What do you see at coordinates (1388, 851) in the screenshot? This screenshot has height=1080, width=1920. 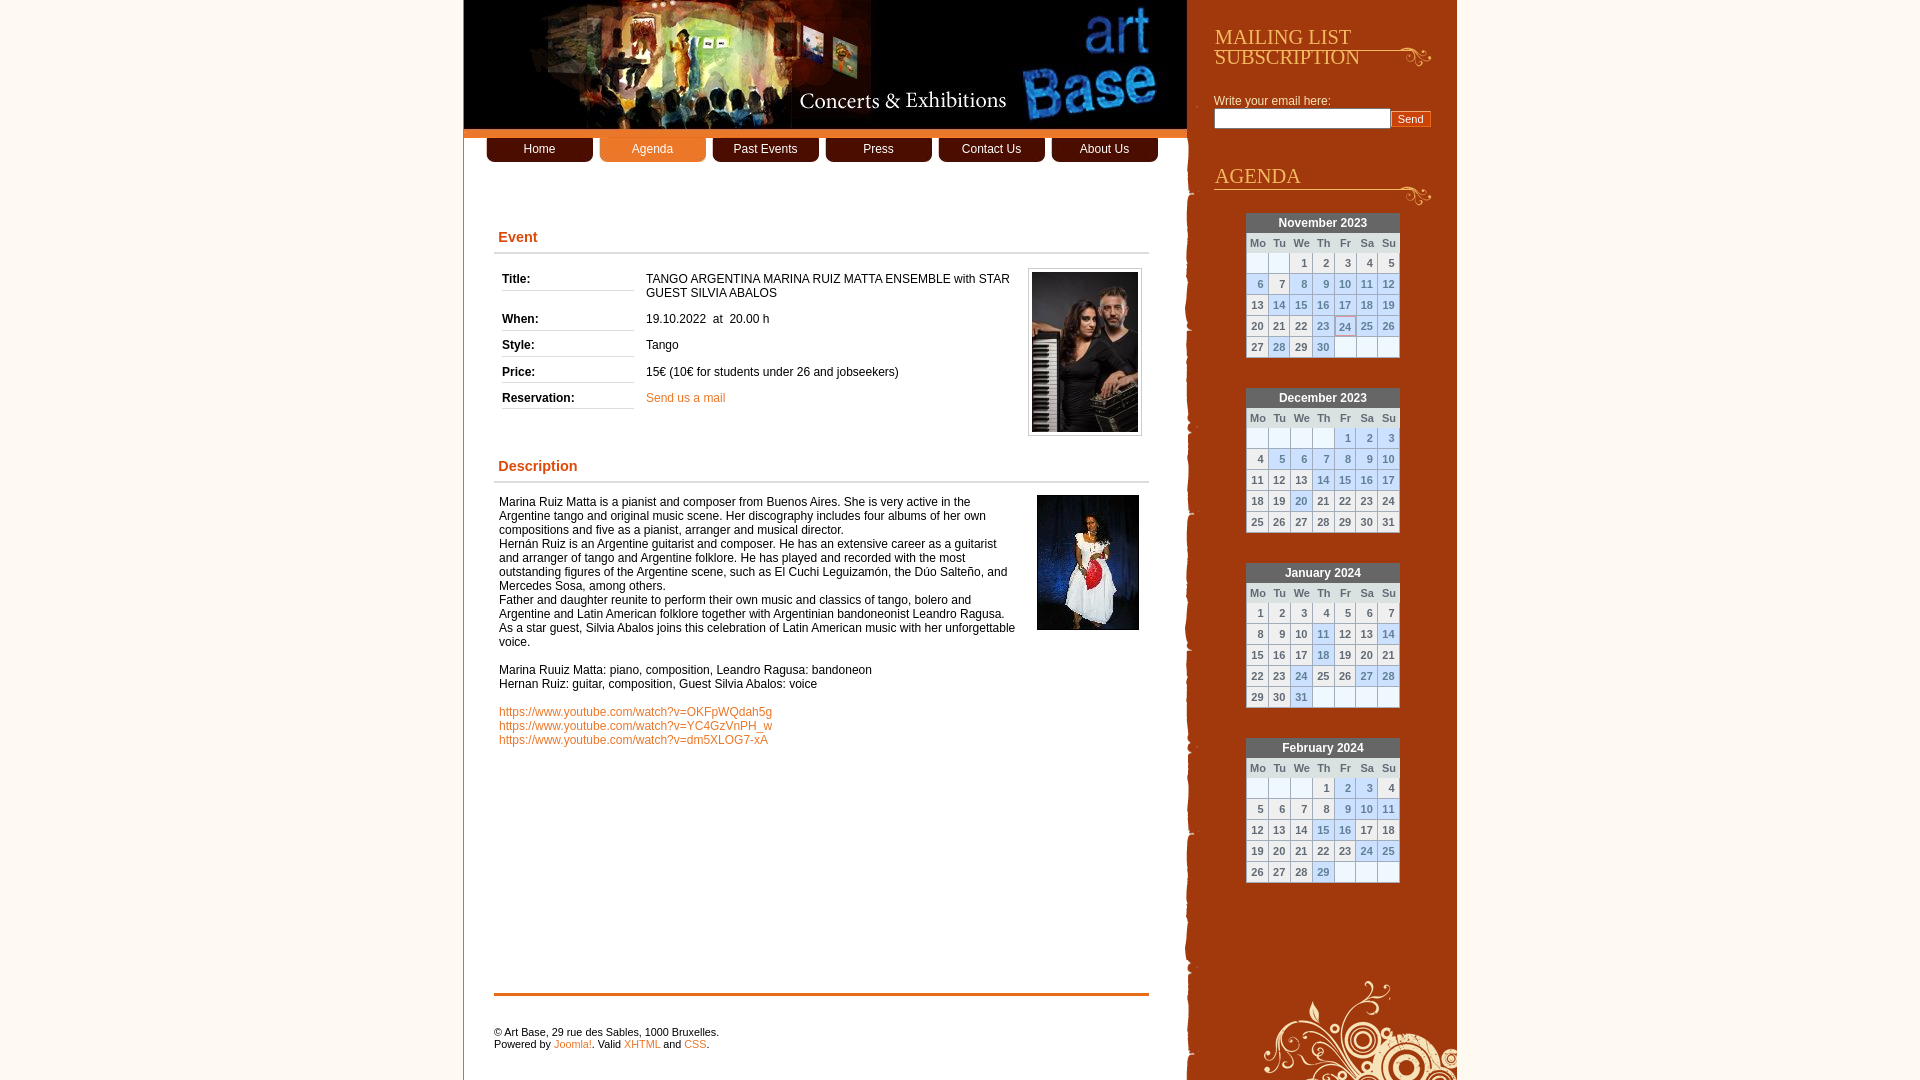 I see `25` at bounding box center [1388, 851].